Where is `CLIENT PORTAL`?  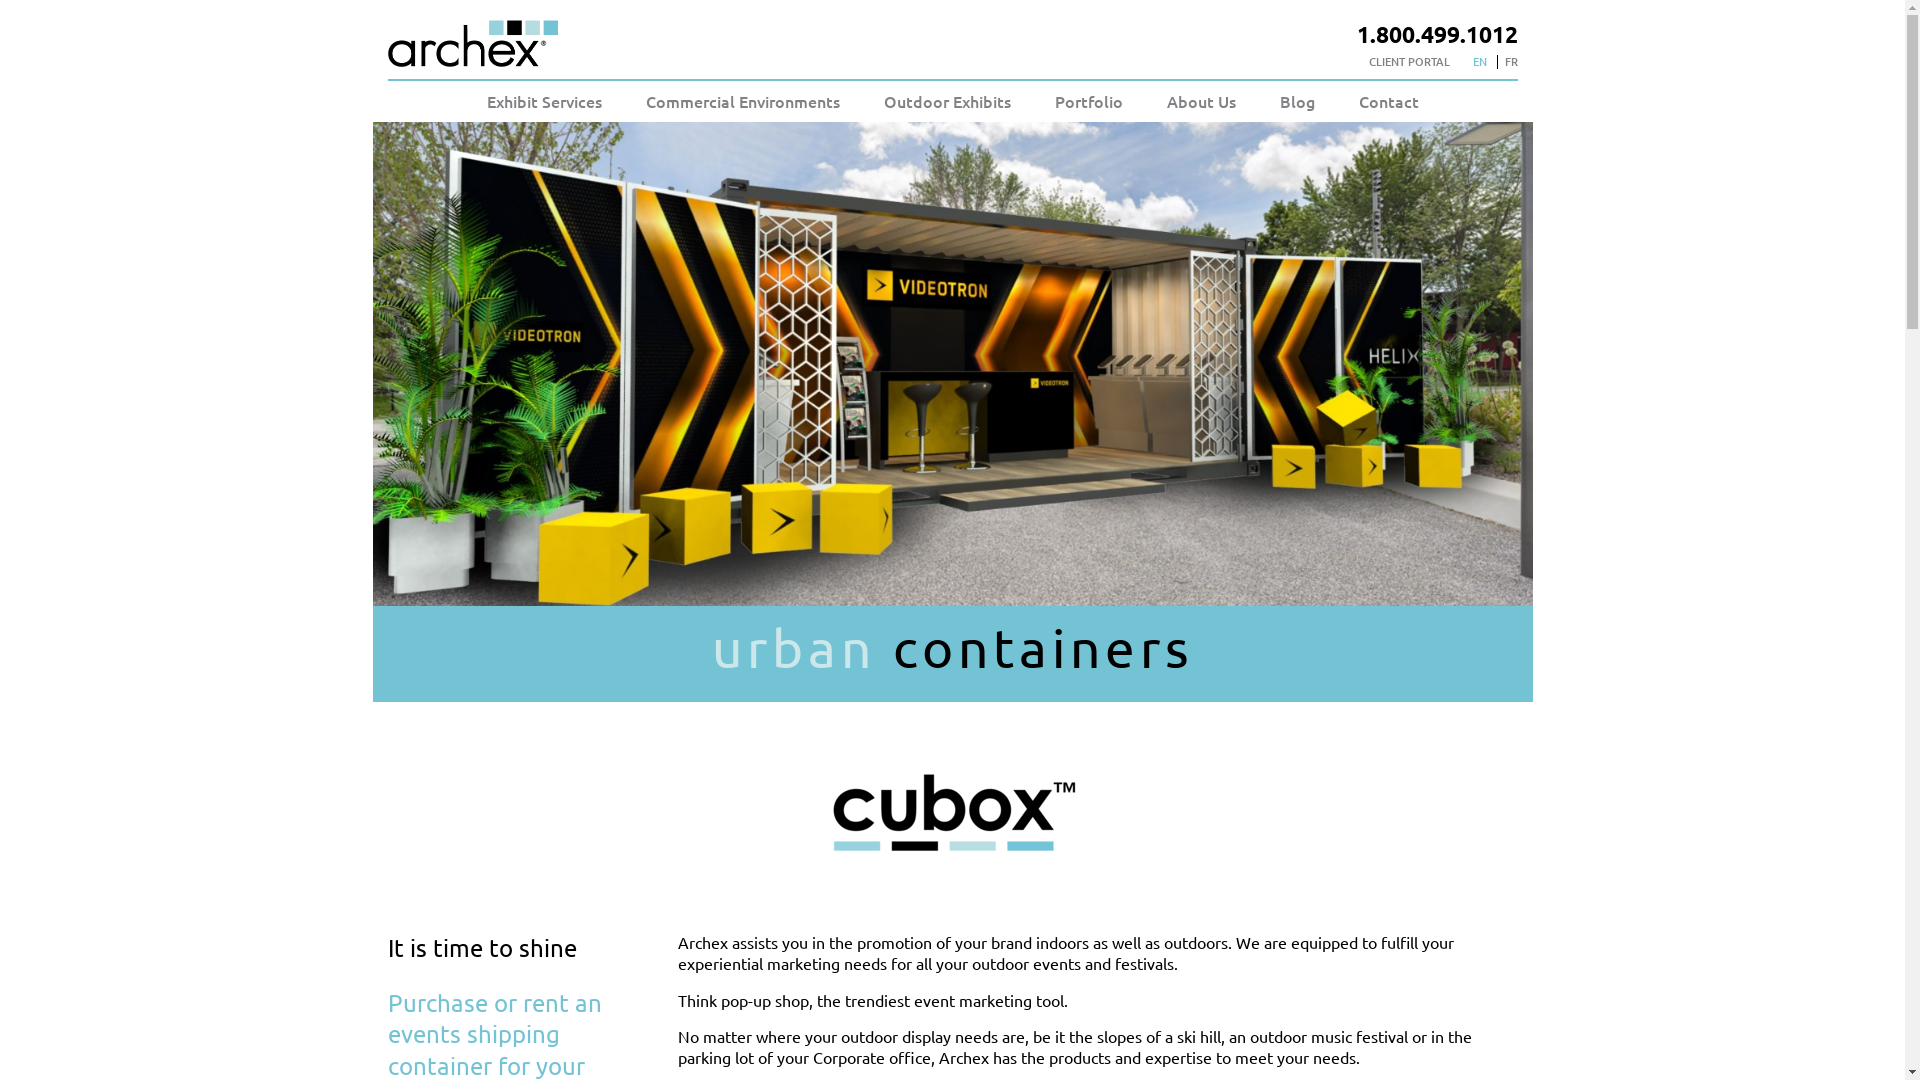 CLIENT PORTAL is located at coordinates (1408, 62).